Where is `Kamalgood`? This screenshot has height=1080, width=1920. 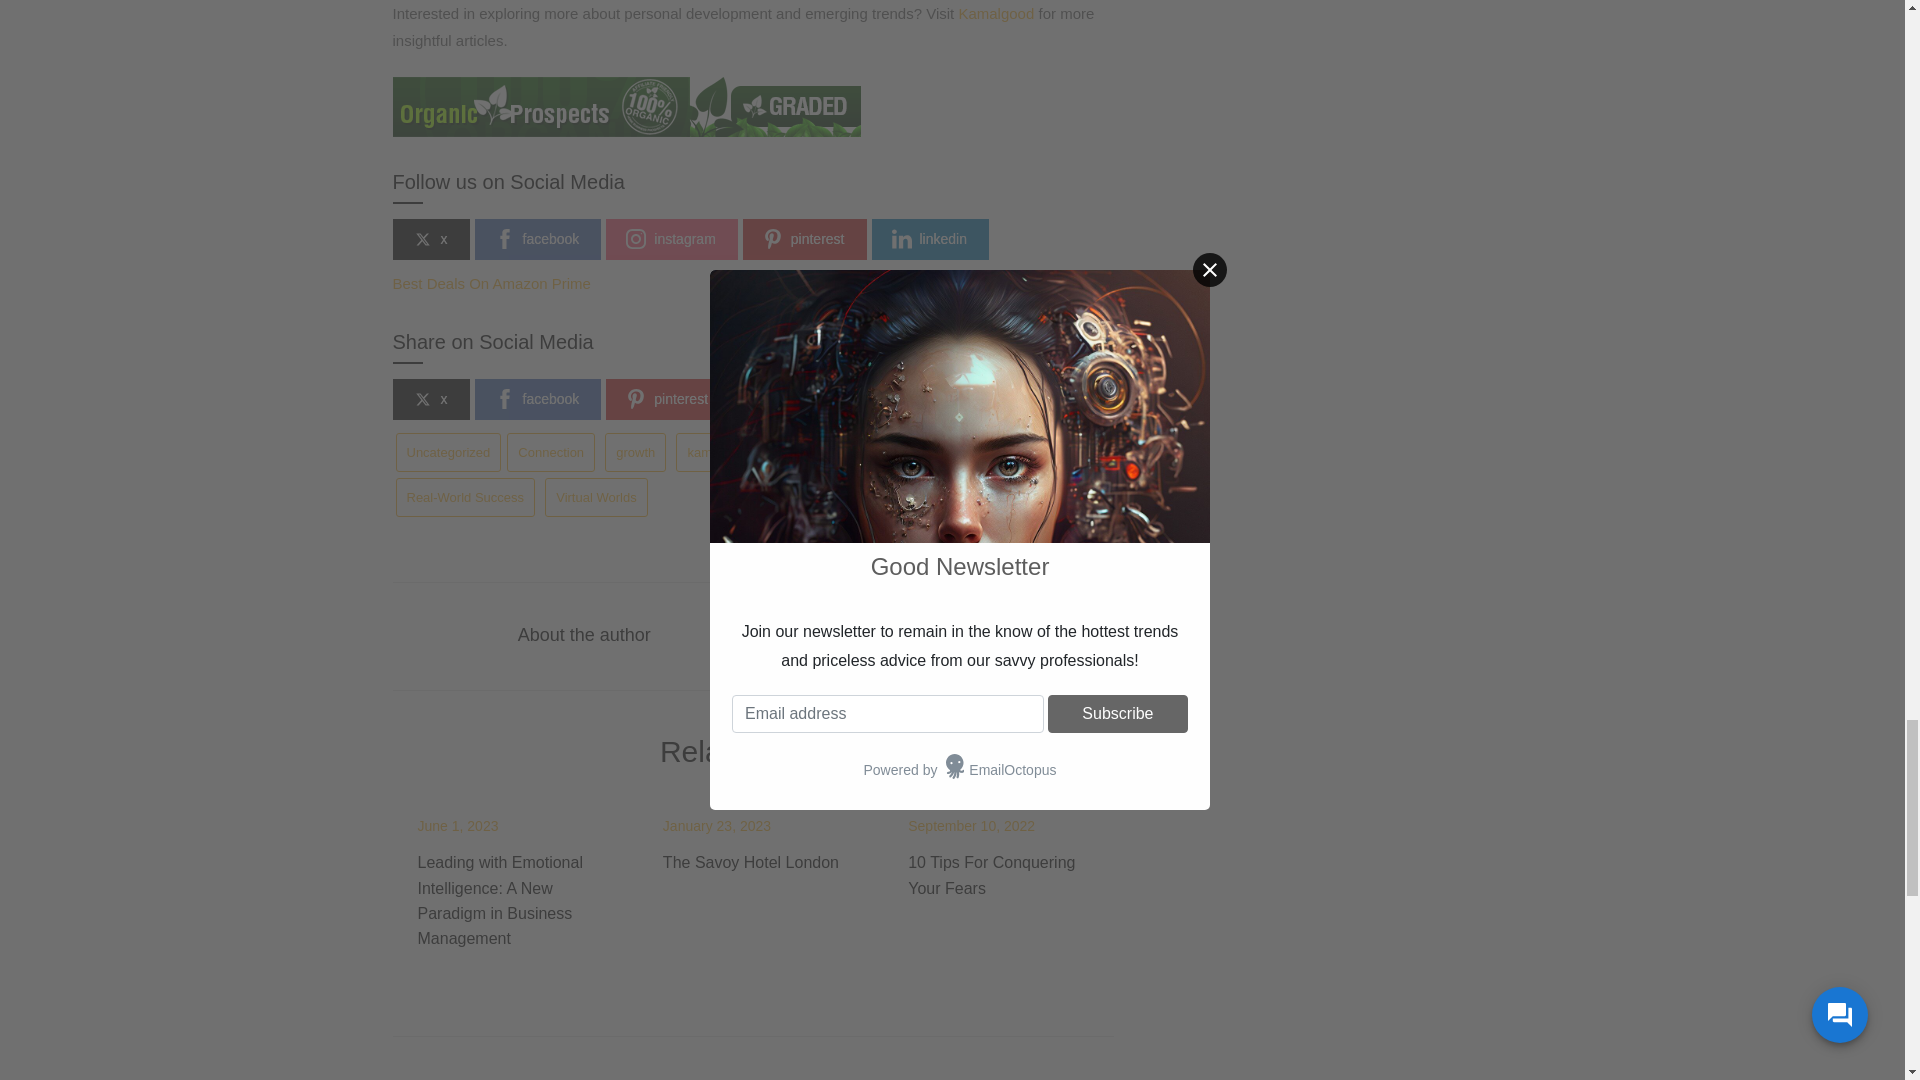 Kamalgood is located at coordinates (996, 13).